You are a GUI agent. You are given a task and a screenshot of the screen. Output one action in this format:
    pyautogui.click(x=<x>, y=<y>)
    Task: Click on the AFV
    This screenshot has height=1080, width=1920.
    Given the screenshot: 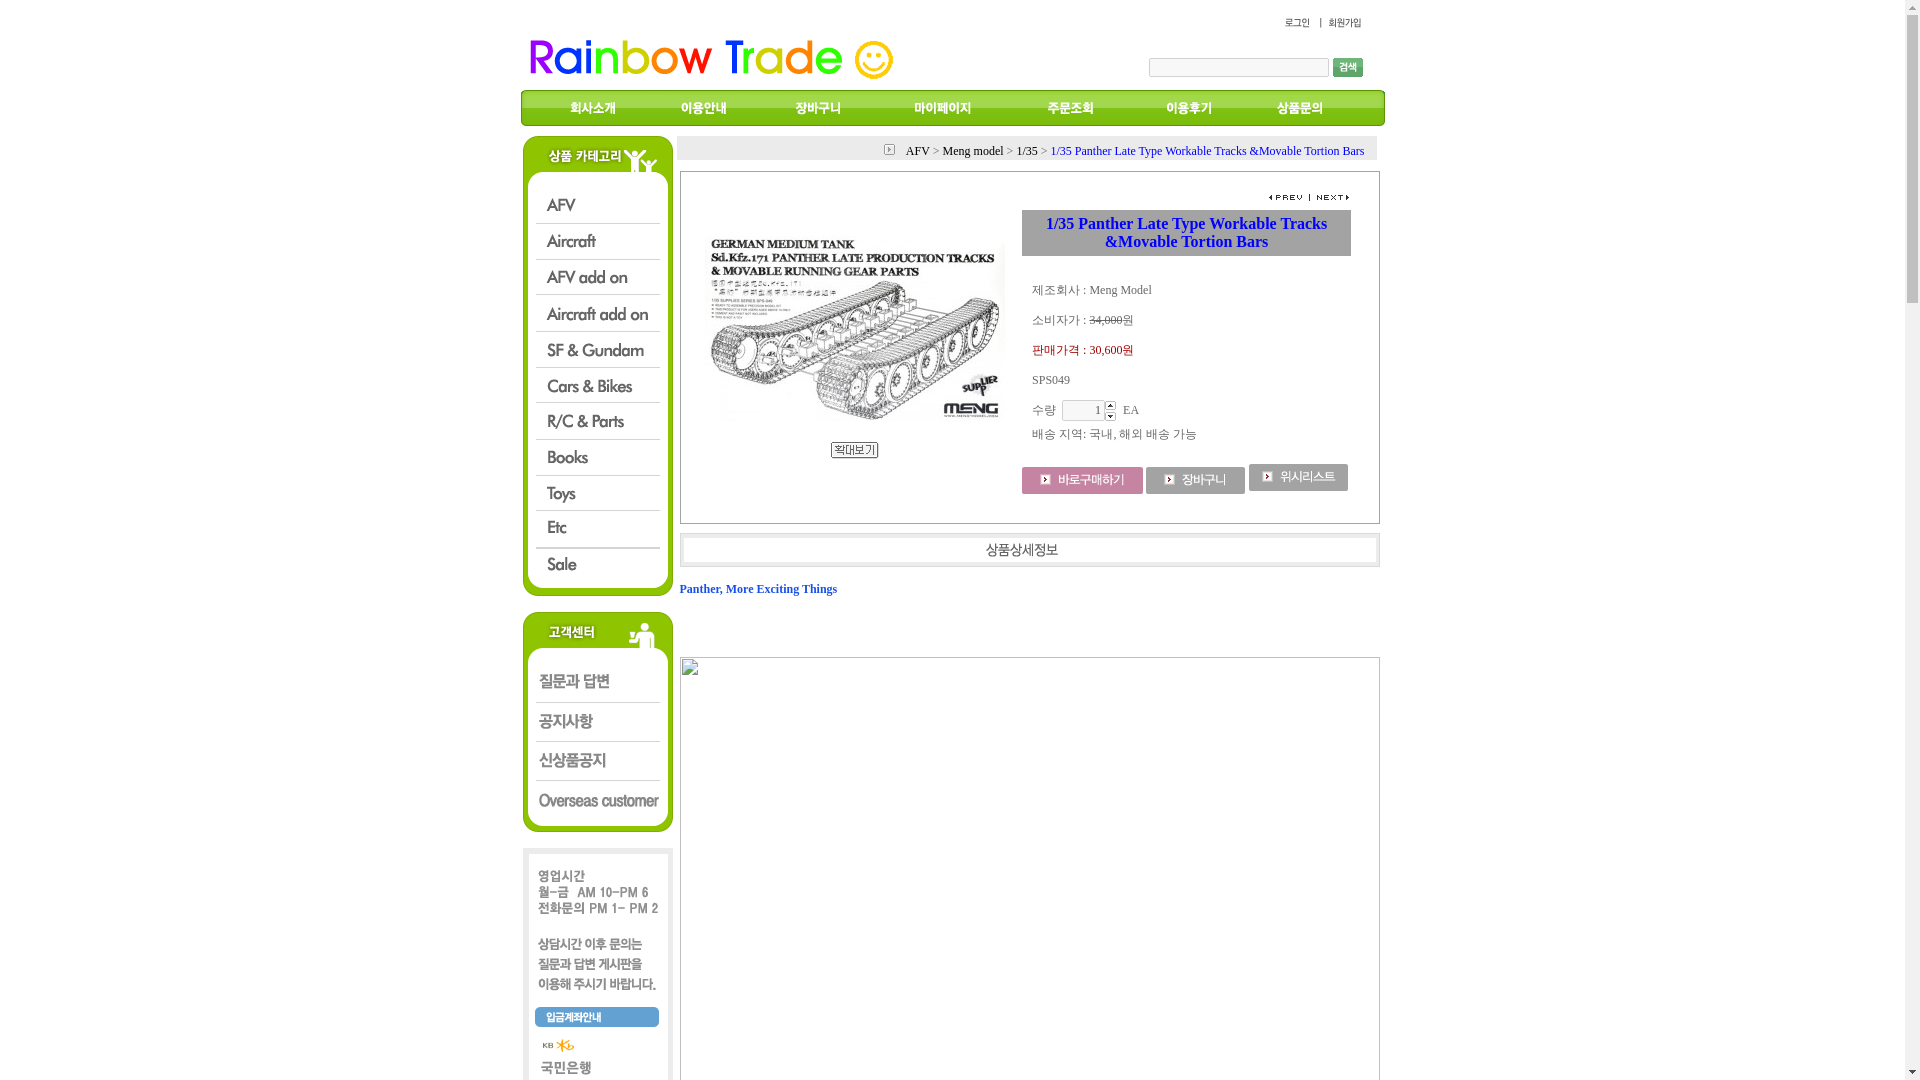 What is the action you would take?
    pyautogui.click(x=918, y=150)
    